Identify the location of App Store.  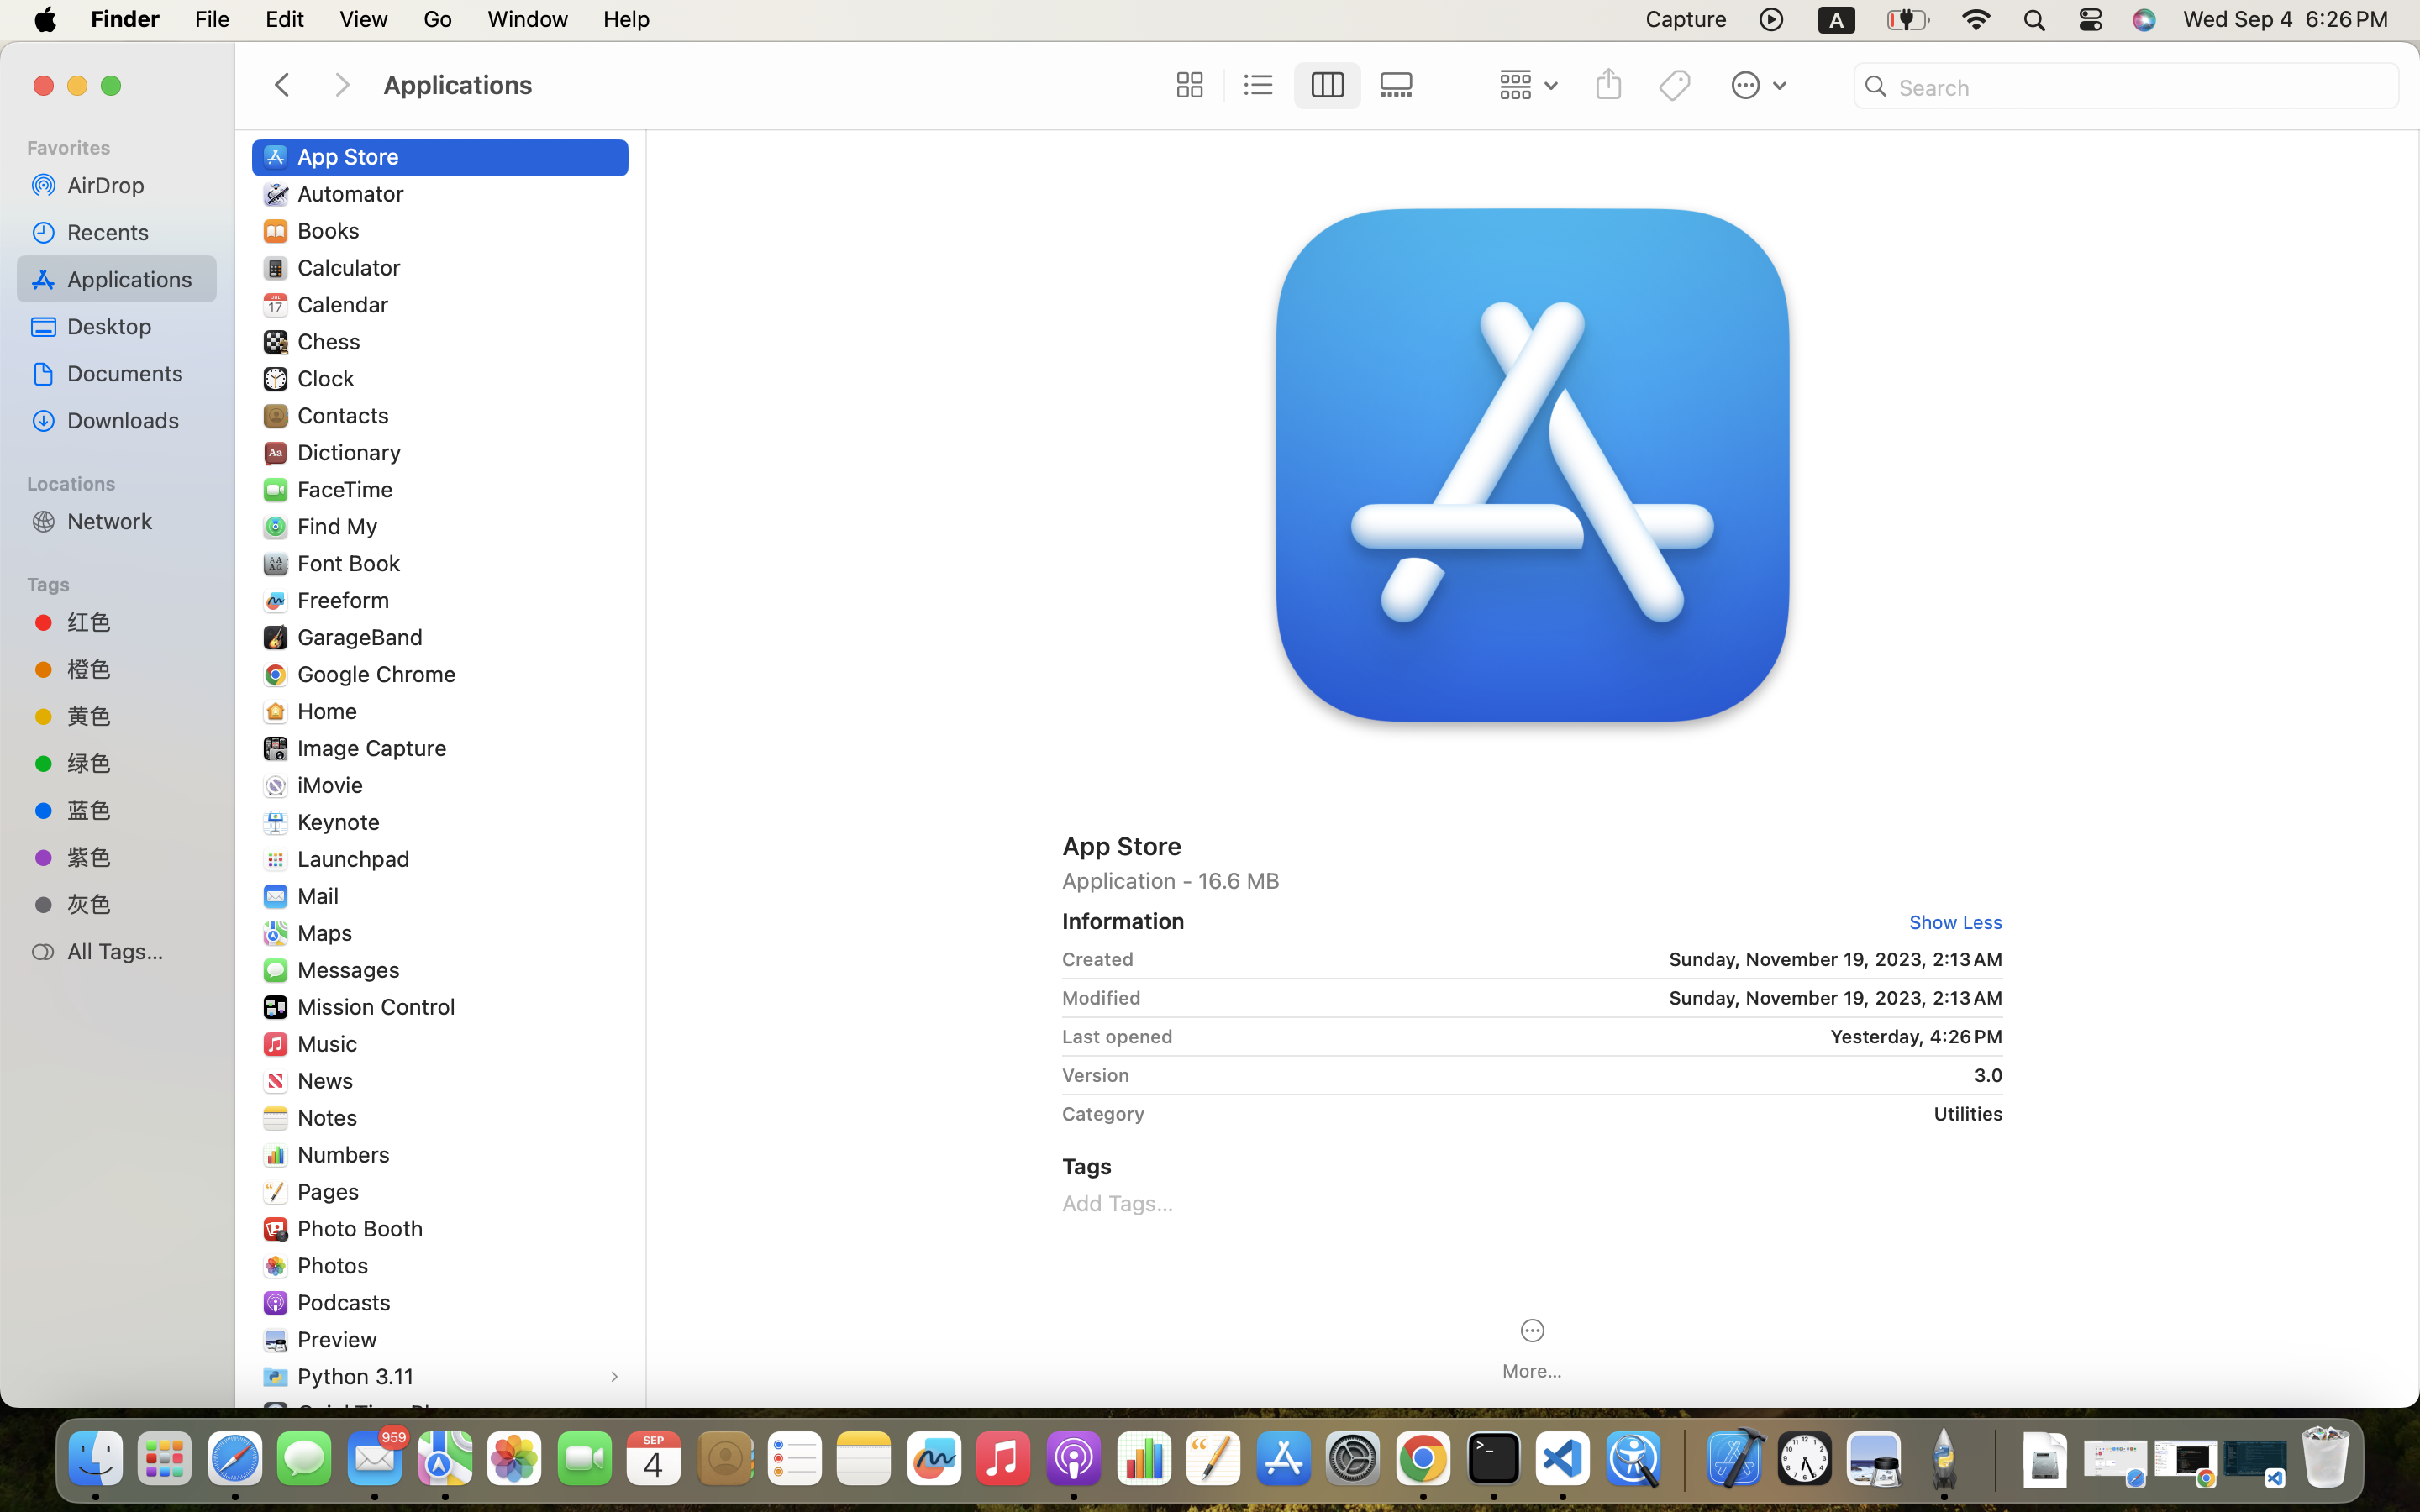
(352, 156).